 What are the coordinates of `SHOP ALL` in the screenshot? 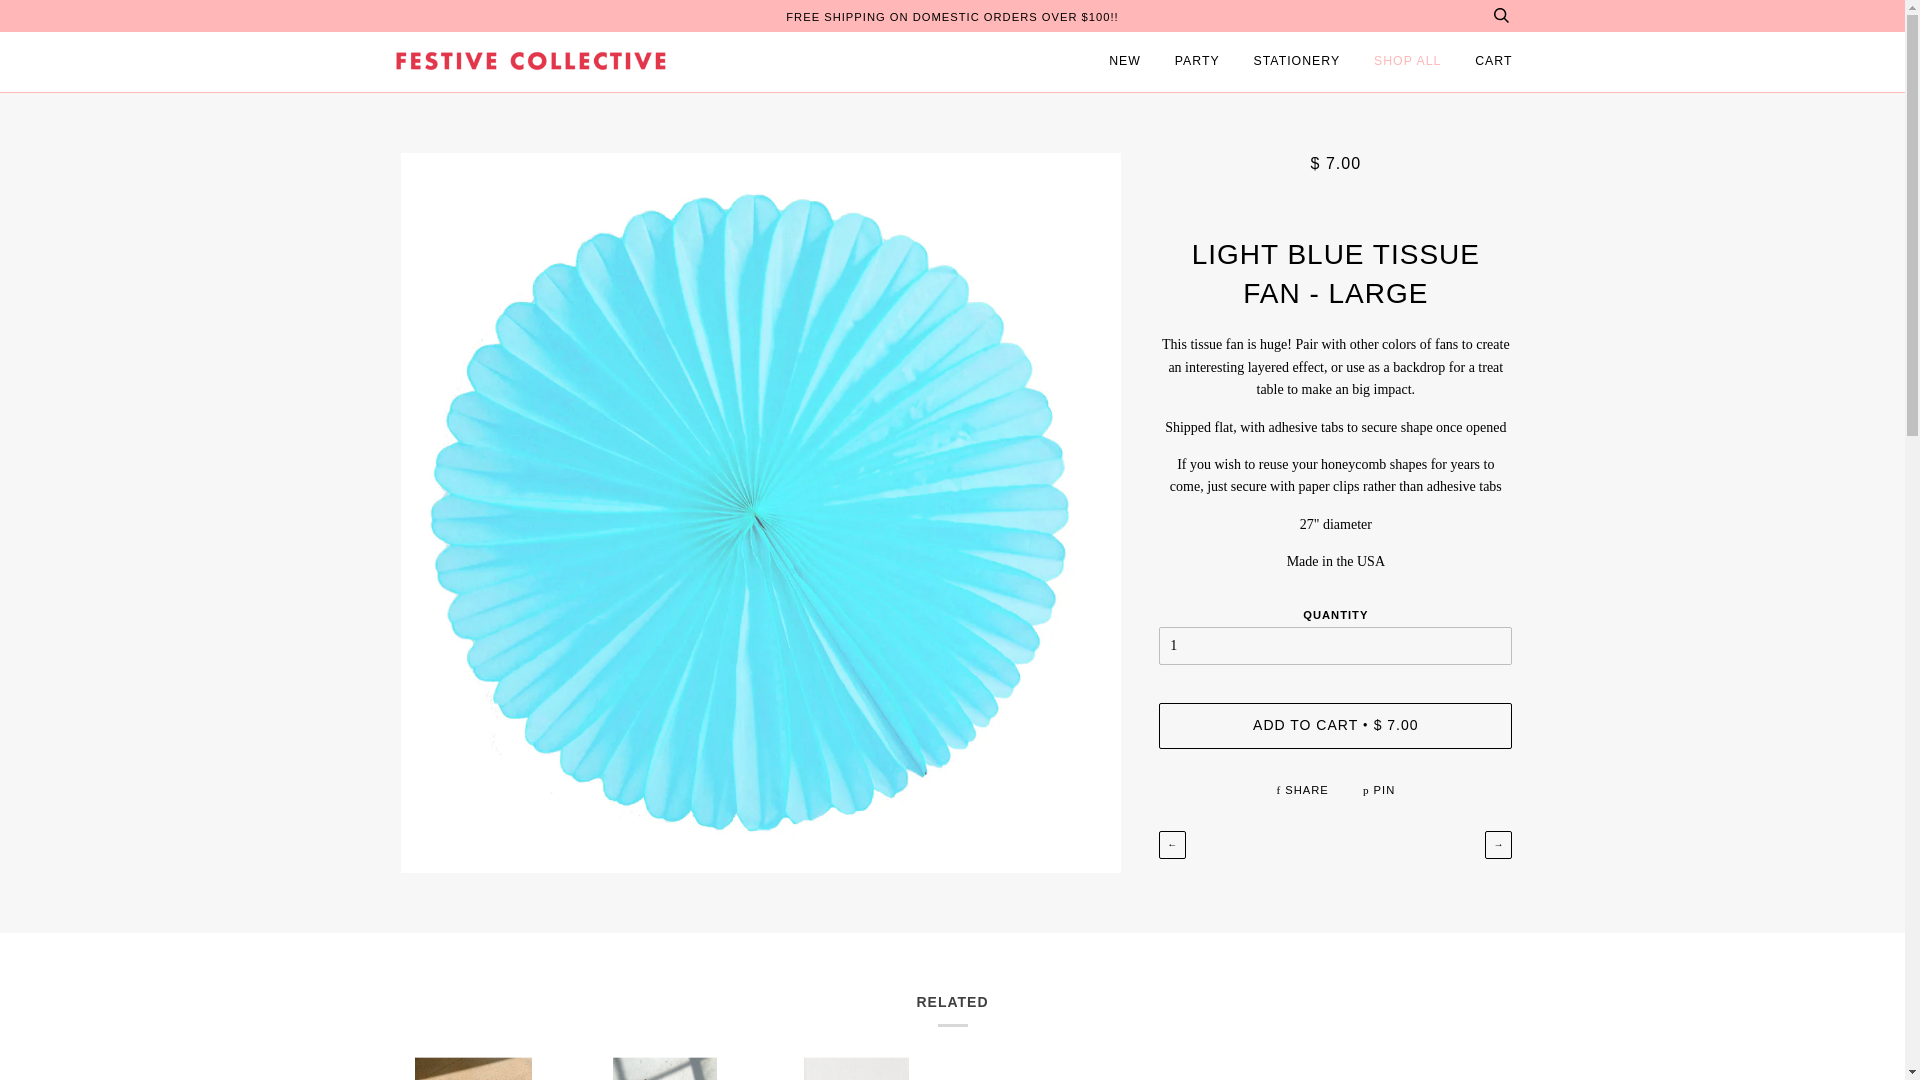 It's located at (1408, 62).